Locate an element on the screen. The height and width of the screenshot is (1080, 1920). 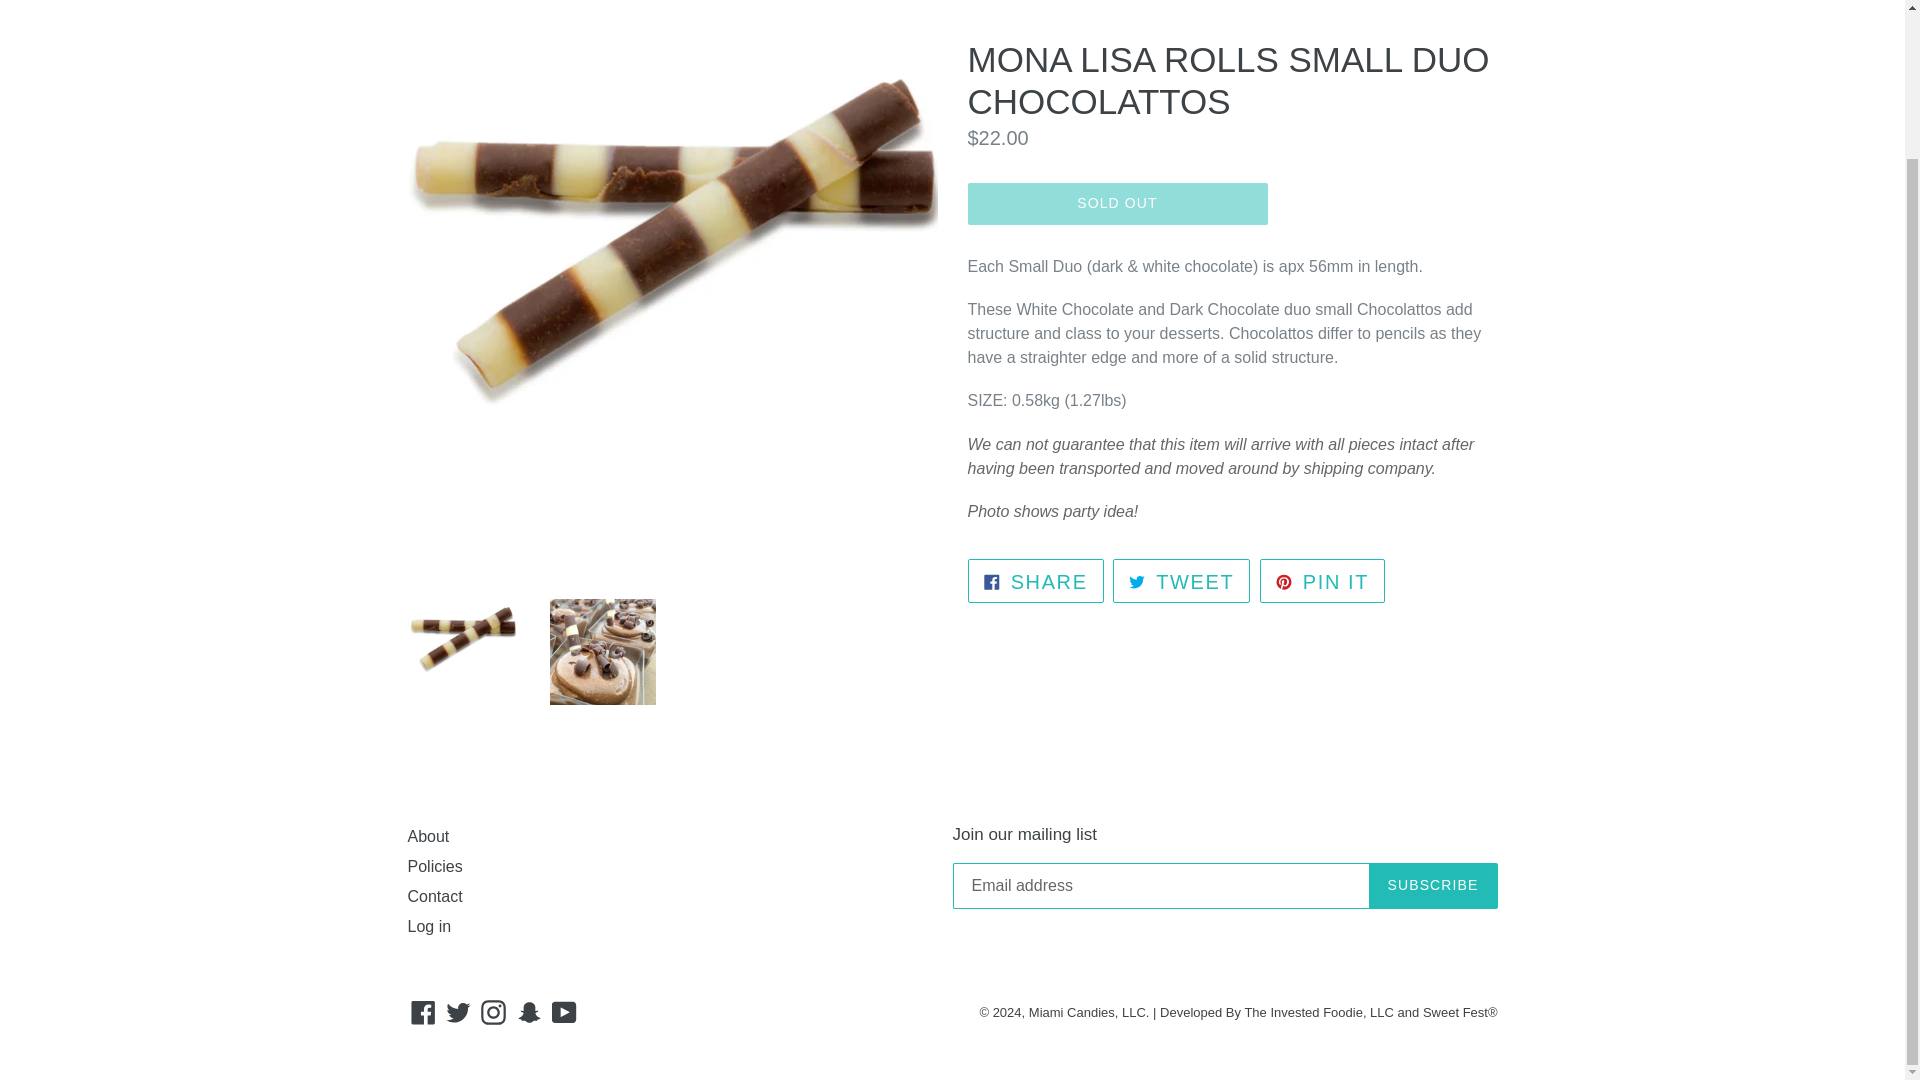
Share on Facebook is located at coordinates (1322, 580).